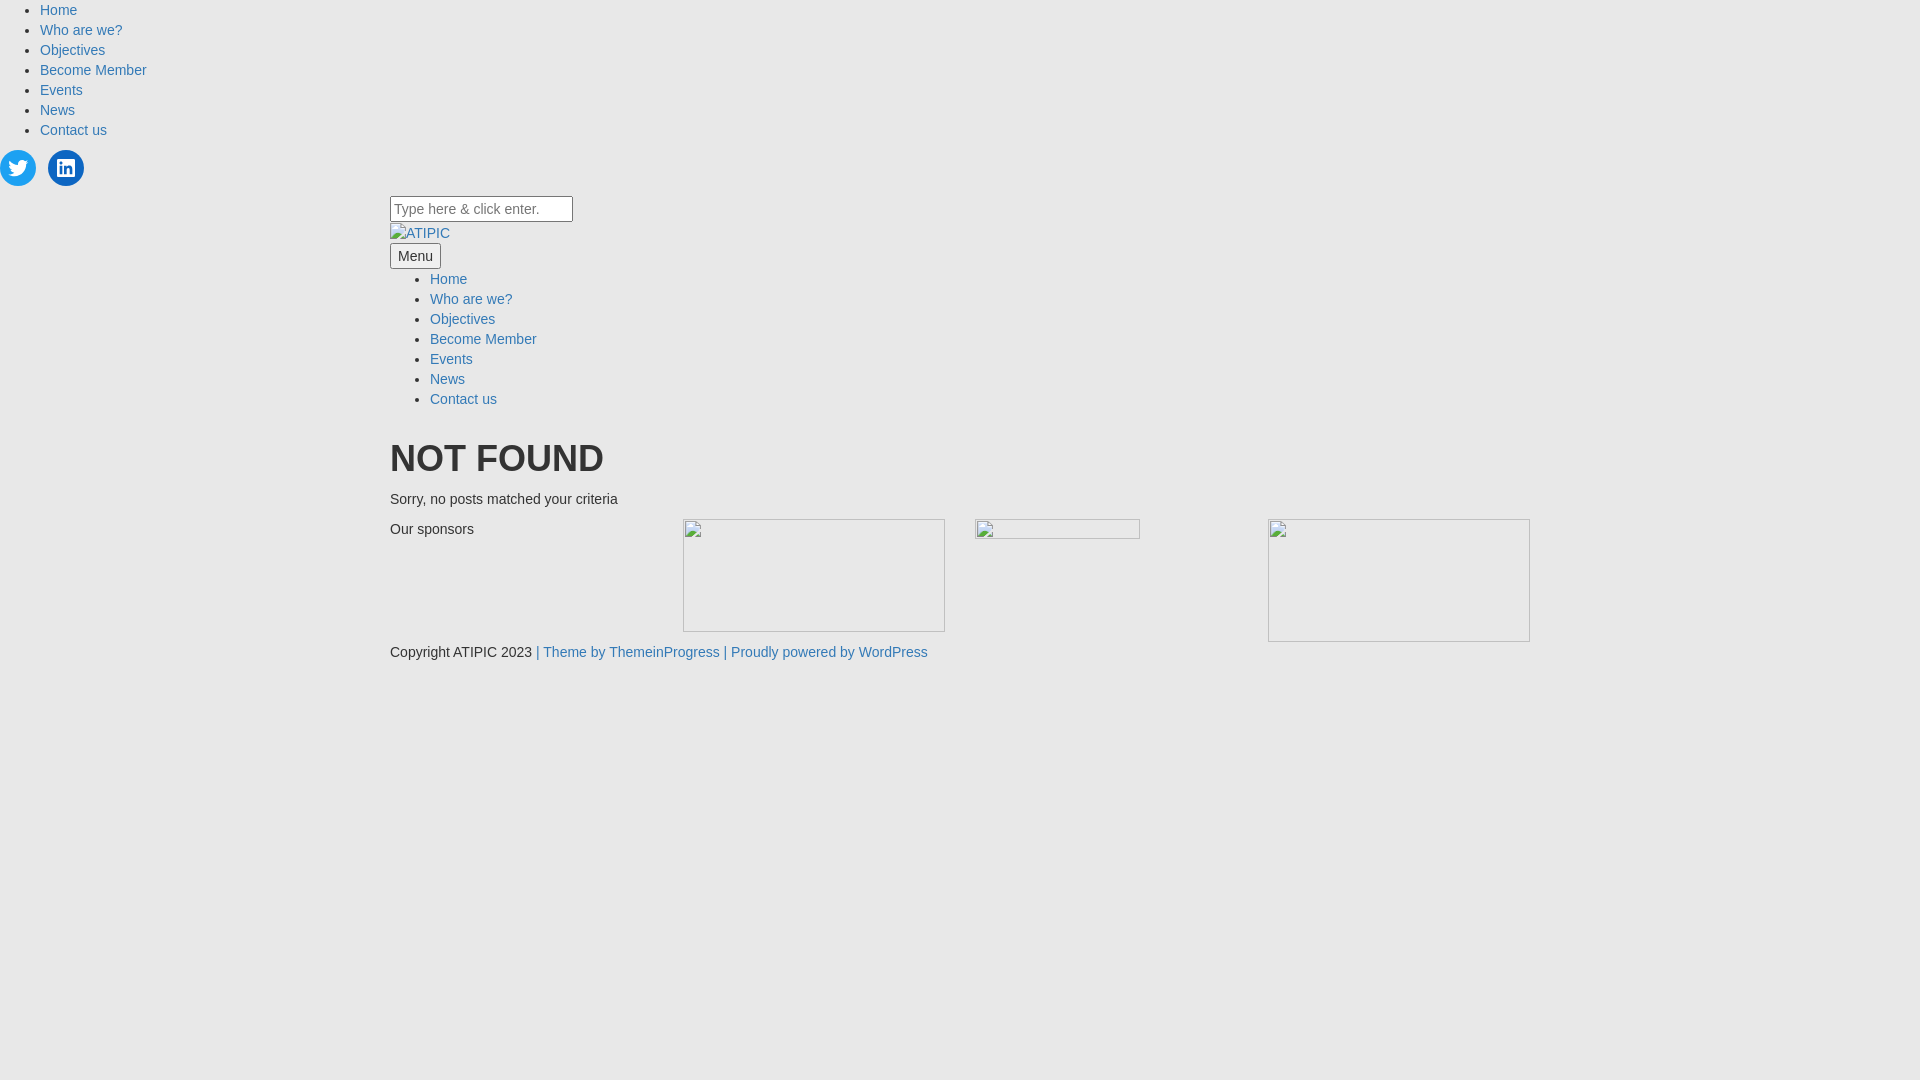  Describe the element at coordinates (18, 168) in the screenshot. I see `https://twitter.com/ATIPIC6` at that location.